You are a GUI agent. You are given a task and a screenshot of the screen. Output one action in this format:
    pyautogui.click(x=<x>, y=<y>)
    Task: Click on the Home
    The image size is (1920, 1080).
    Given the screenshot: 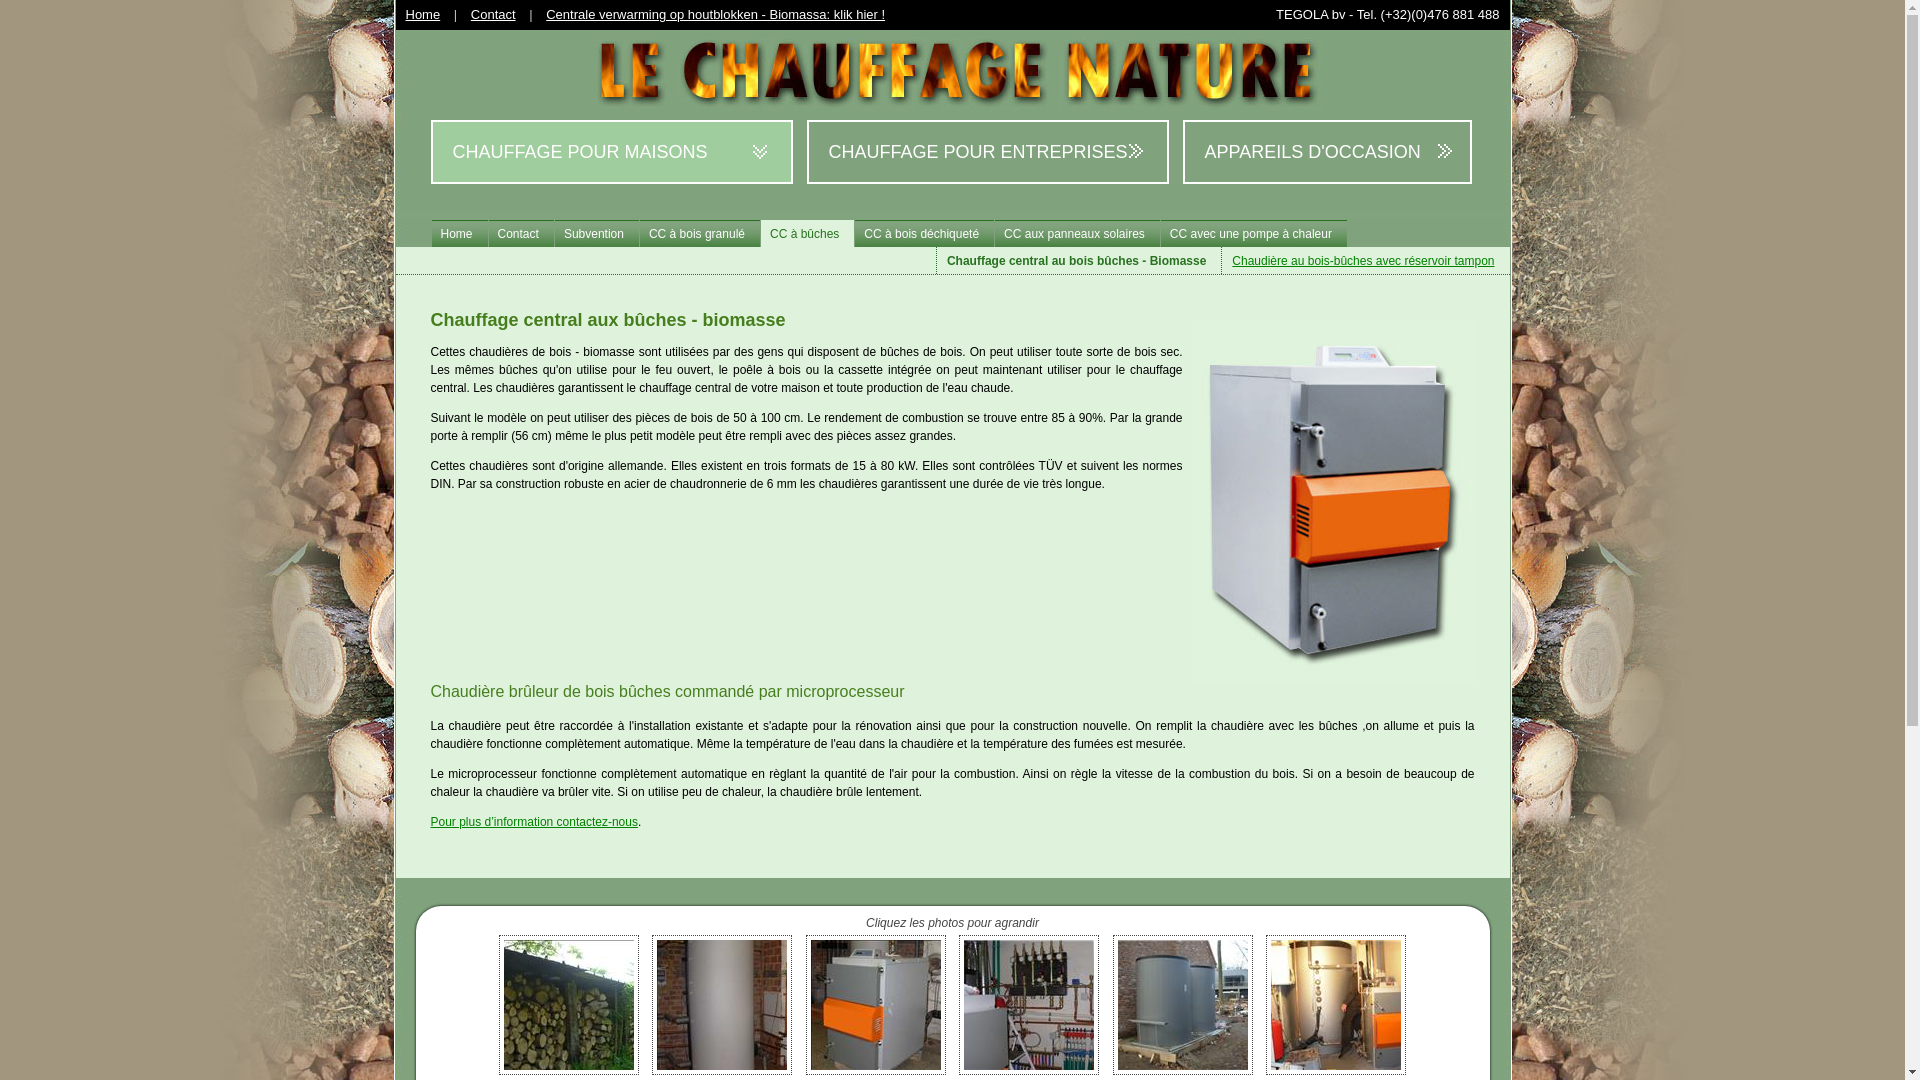 What is the action you would take?
    pyautogui.click(x=458, y=234)
    